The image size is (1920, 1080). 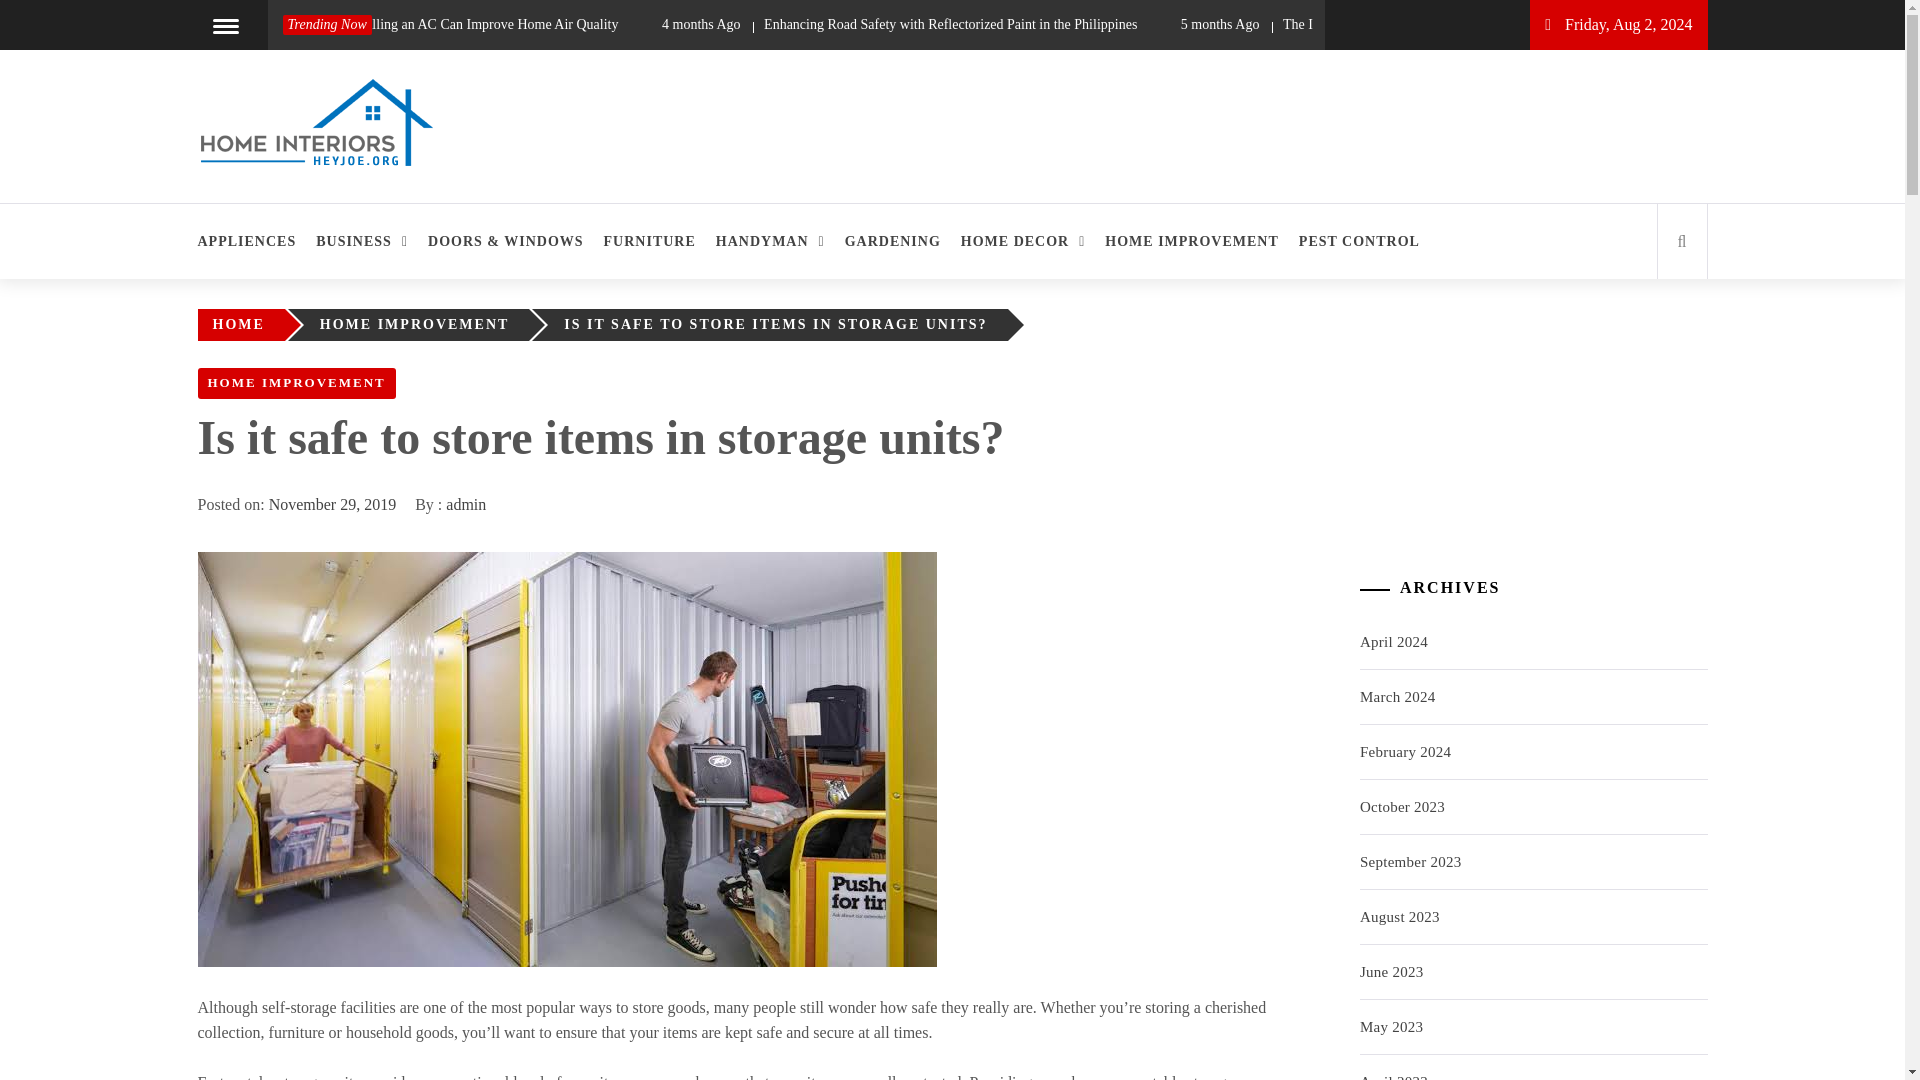 I want to click on HOME IMPROVEMENT, so click(x=420, y=324).